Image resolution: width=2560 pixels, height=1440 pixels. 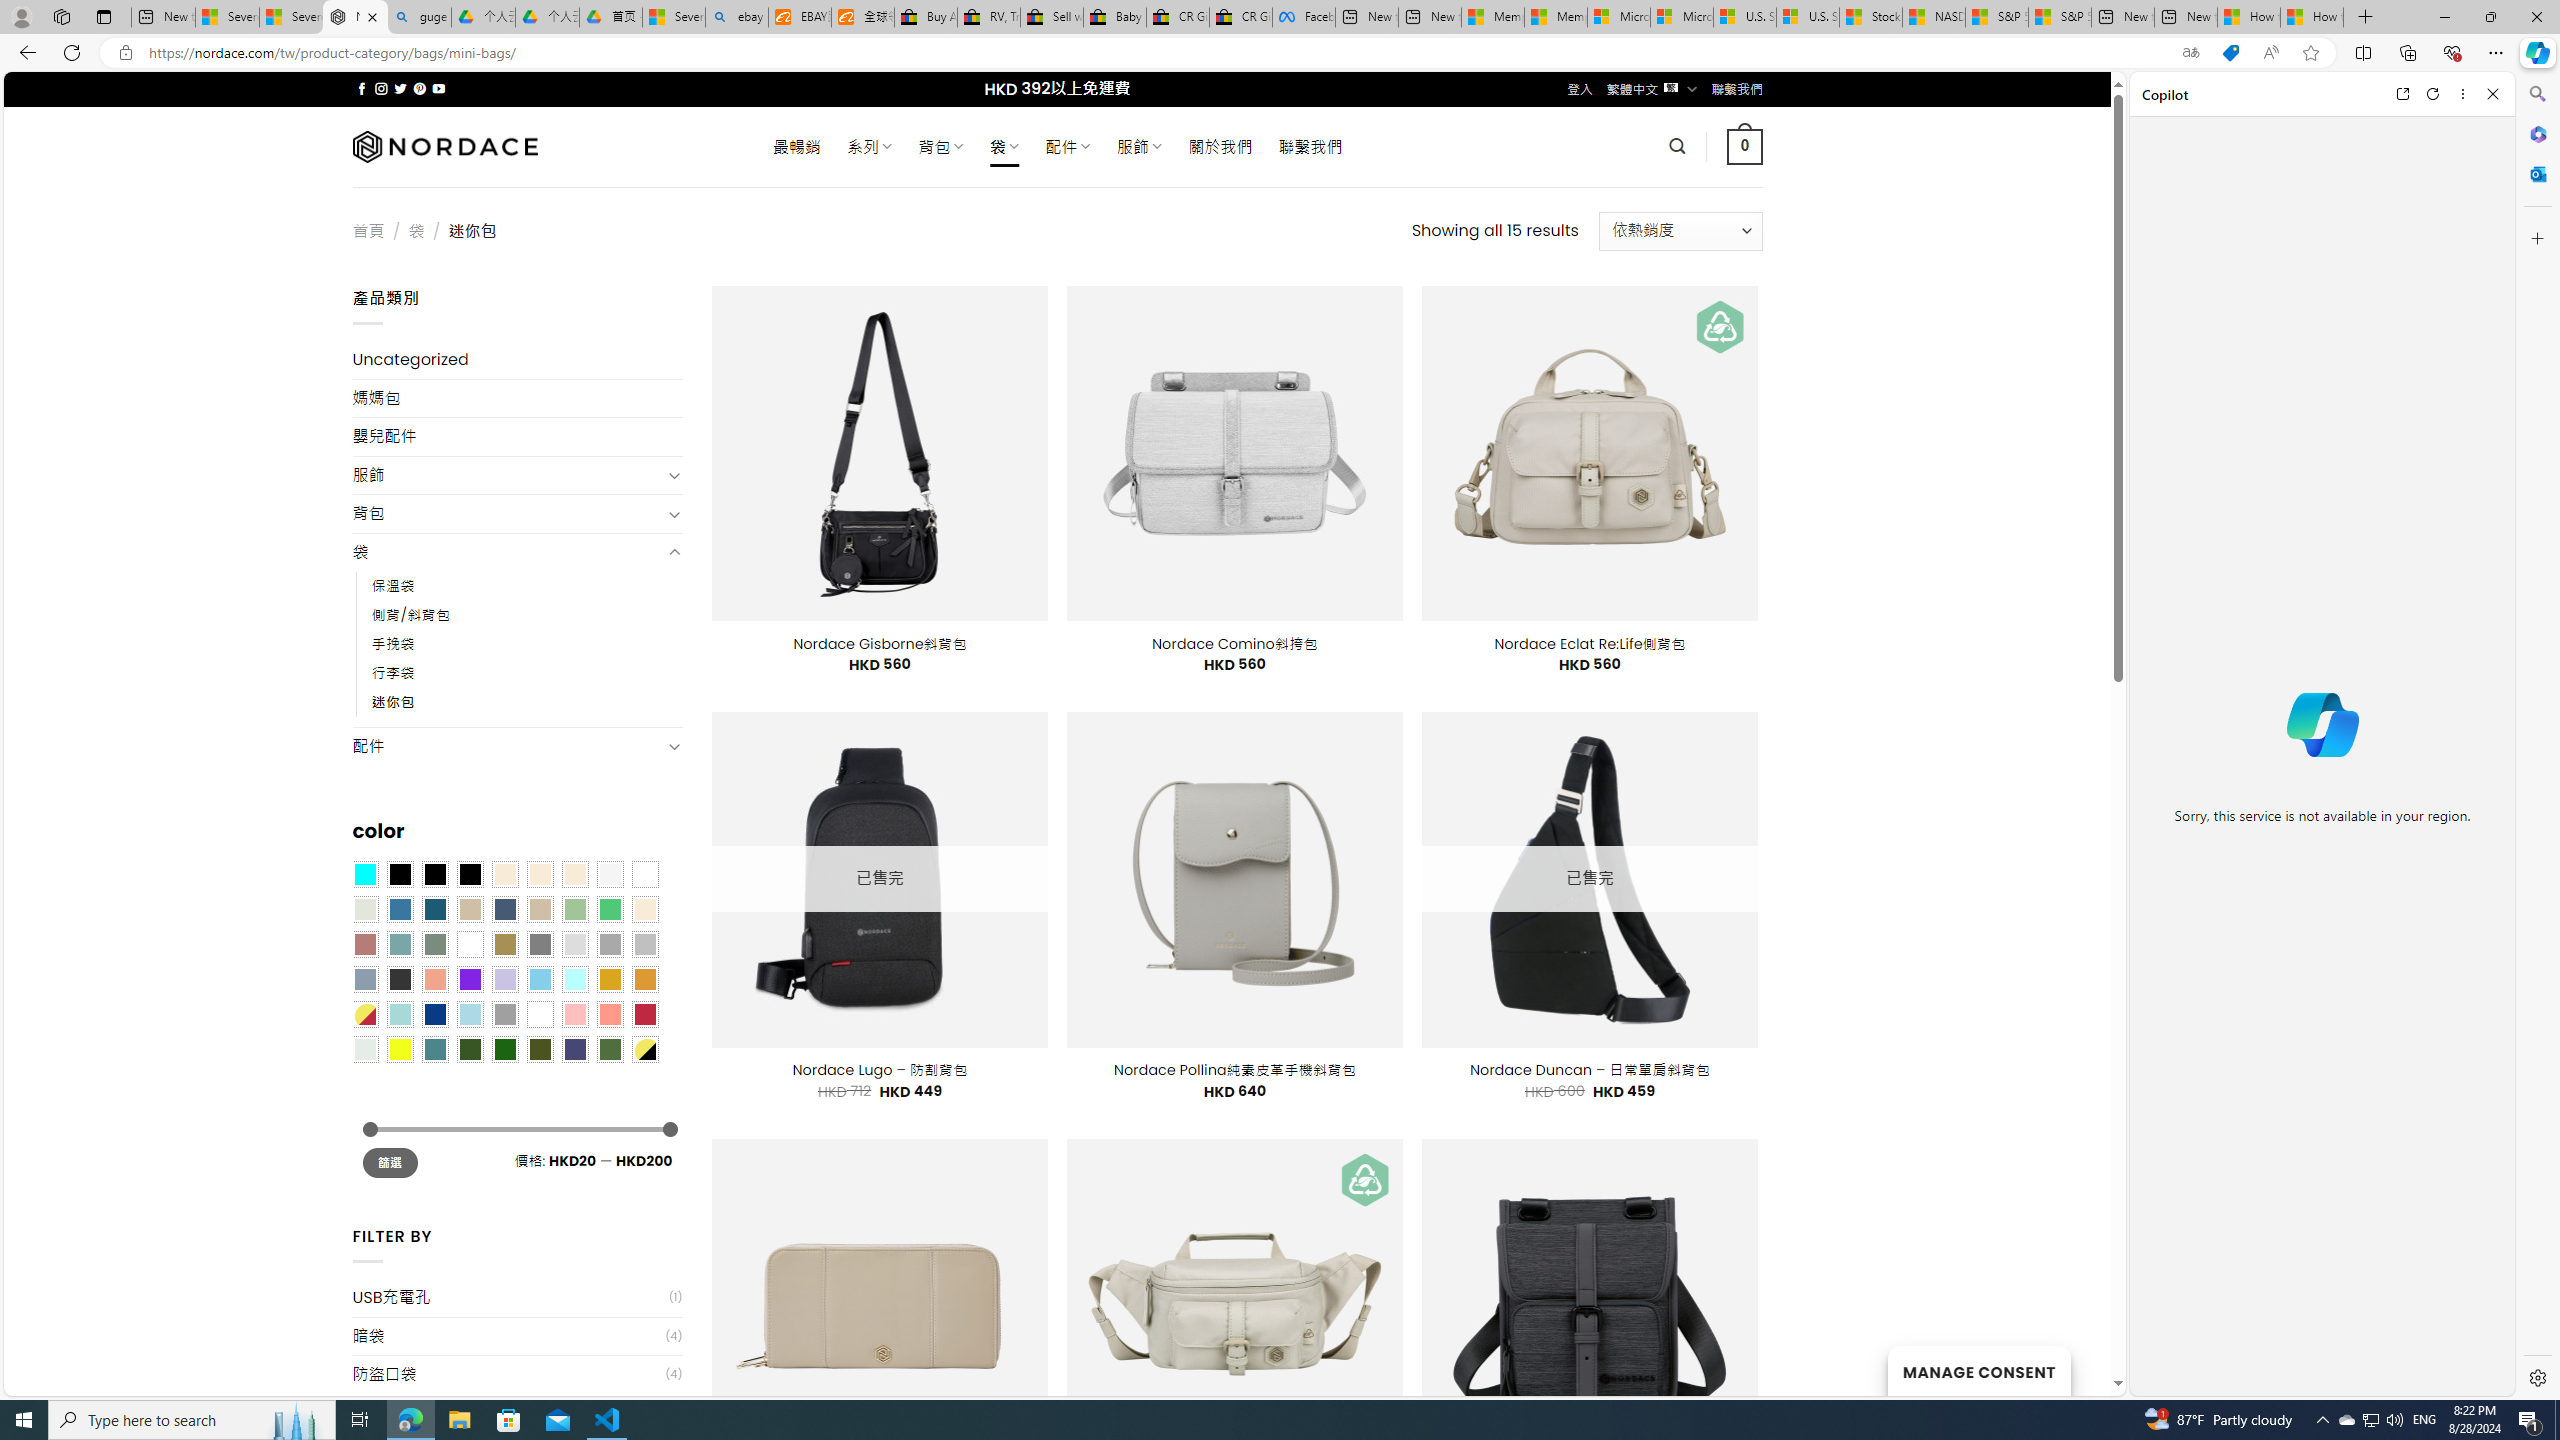 What do you see at coordinates (2536, 94) in the screenshot?
I see `Search` at bounding box center [2536, 94].